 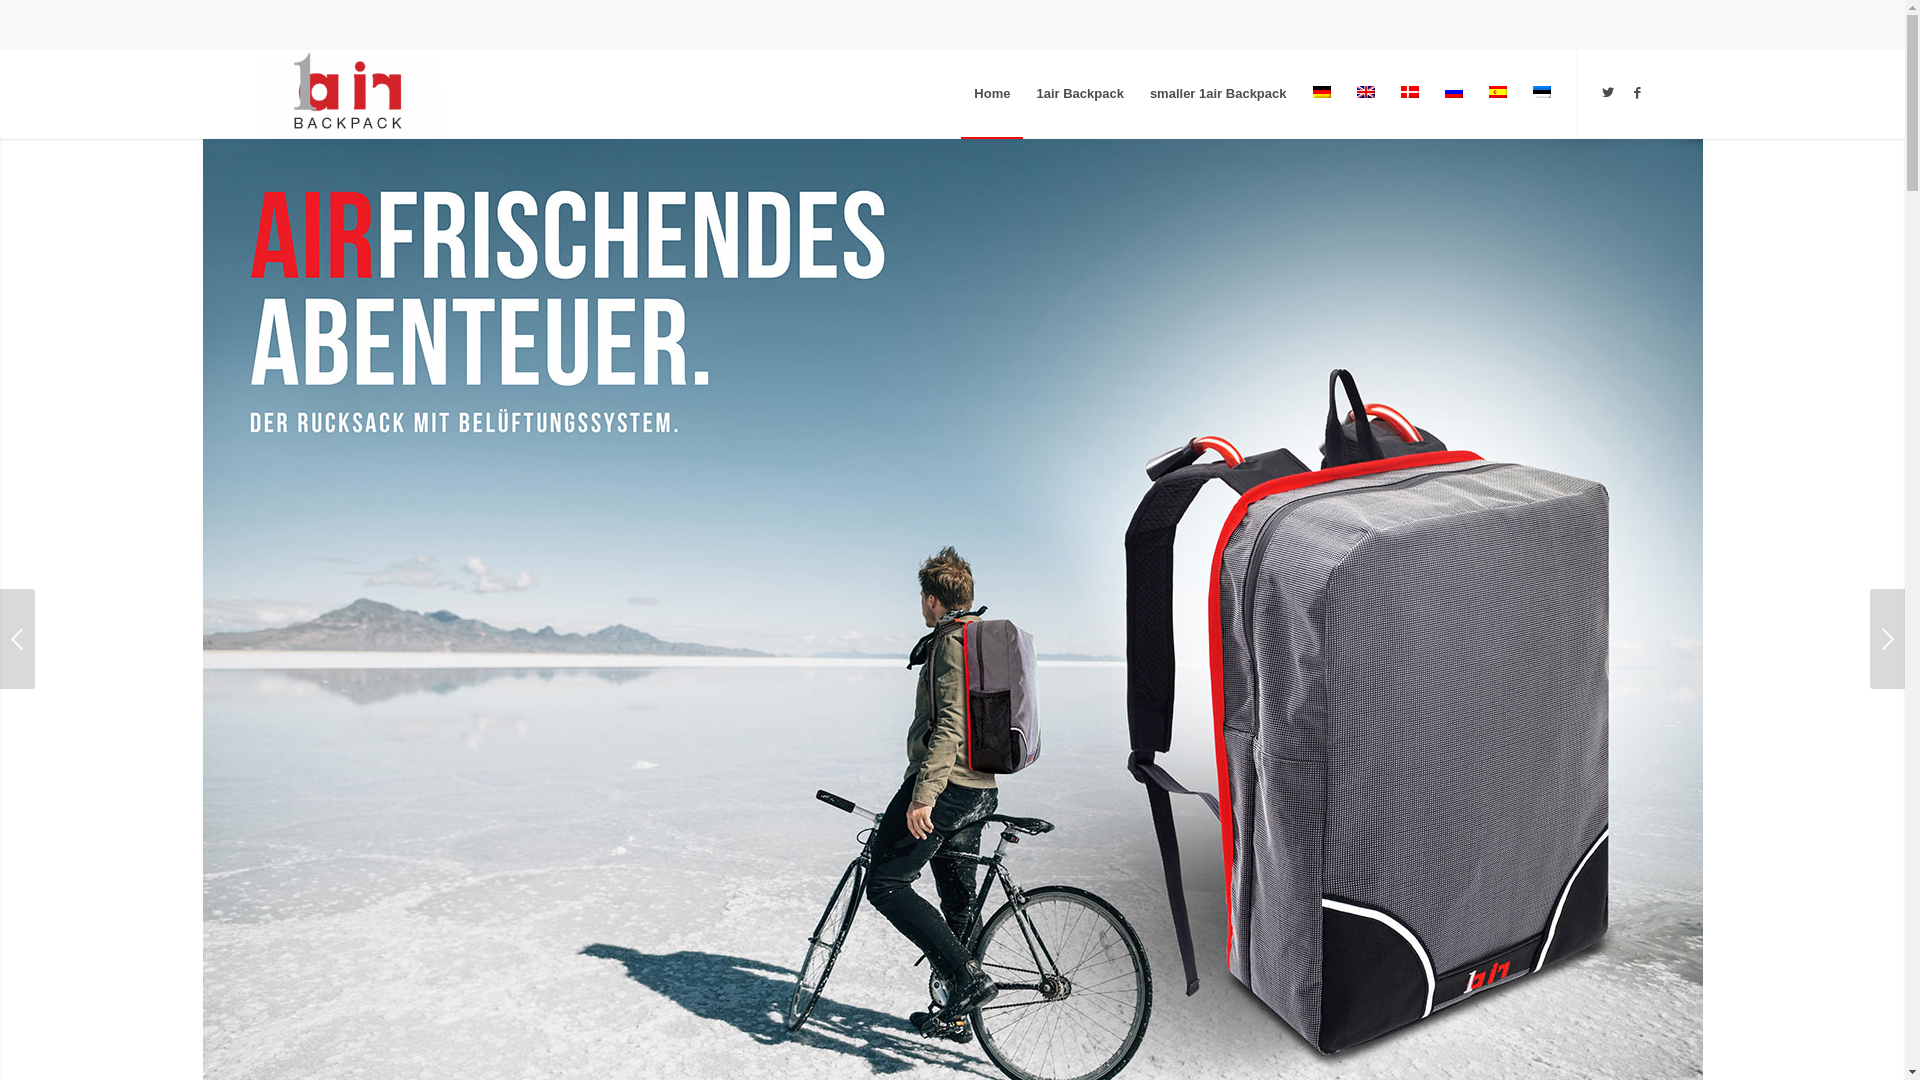 I want to click on Home, so click(x=992, y=94).